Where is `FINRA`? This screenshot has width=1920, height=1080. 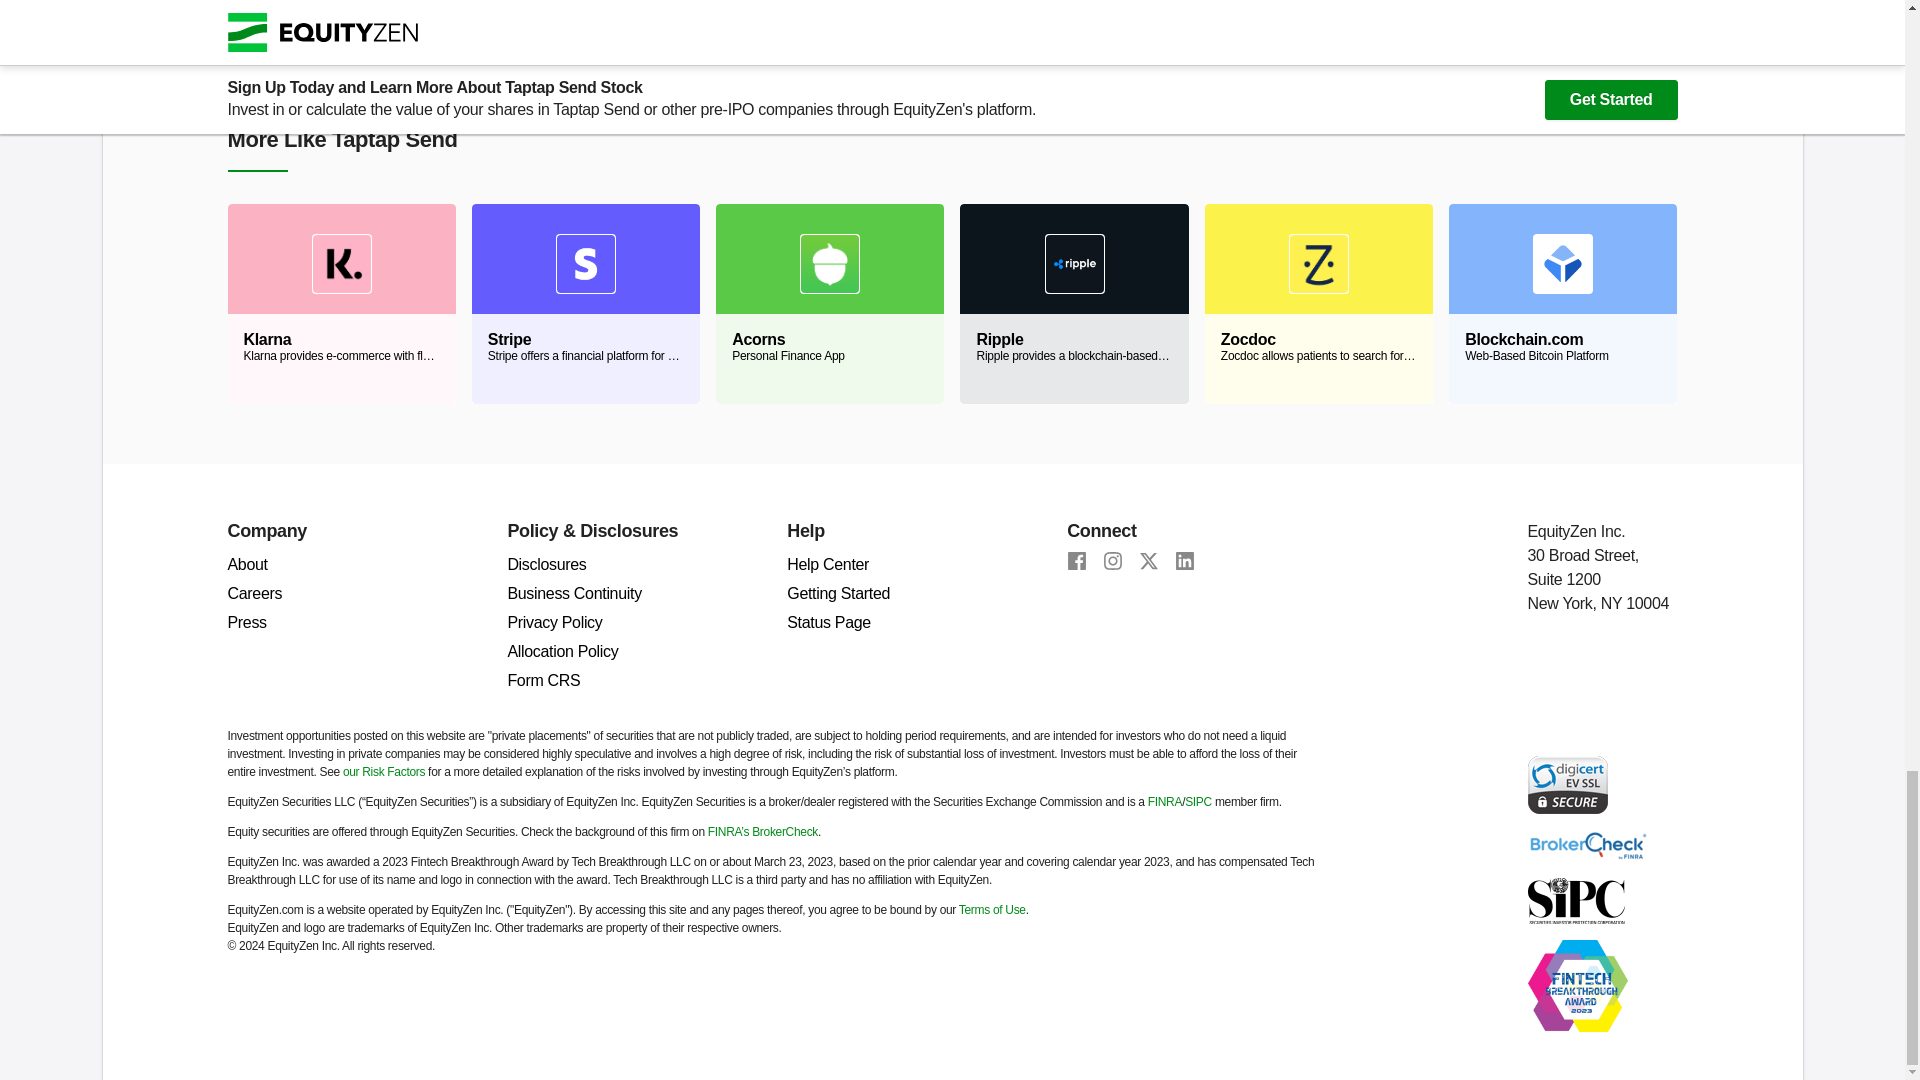
FINRA is located at coordinates (1165, 801).